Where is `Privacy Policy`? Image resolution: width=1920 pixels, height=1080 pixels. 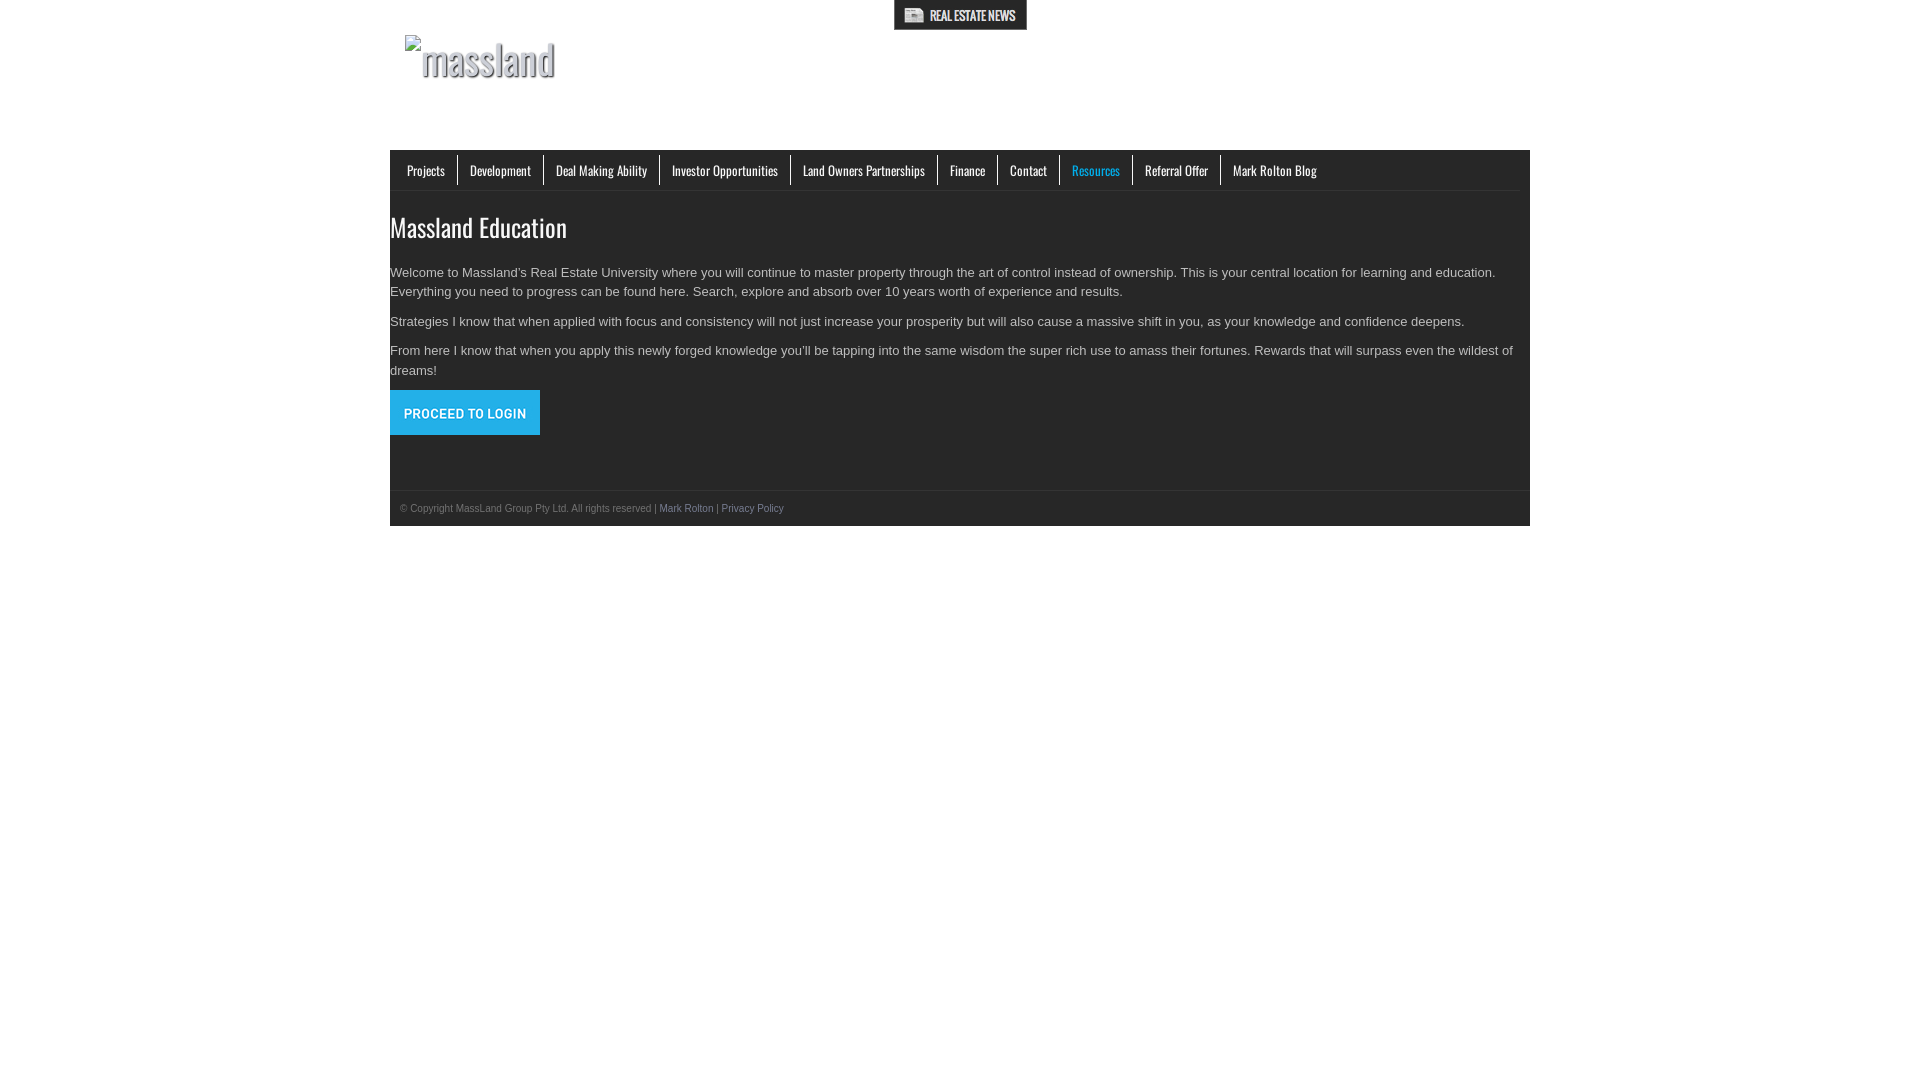
Privacy Policy is located at coordinates (753, 508).